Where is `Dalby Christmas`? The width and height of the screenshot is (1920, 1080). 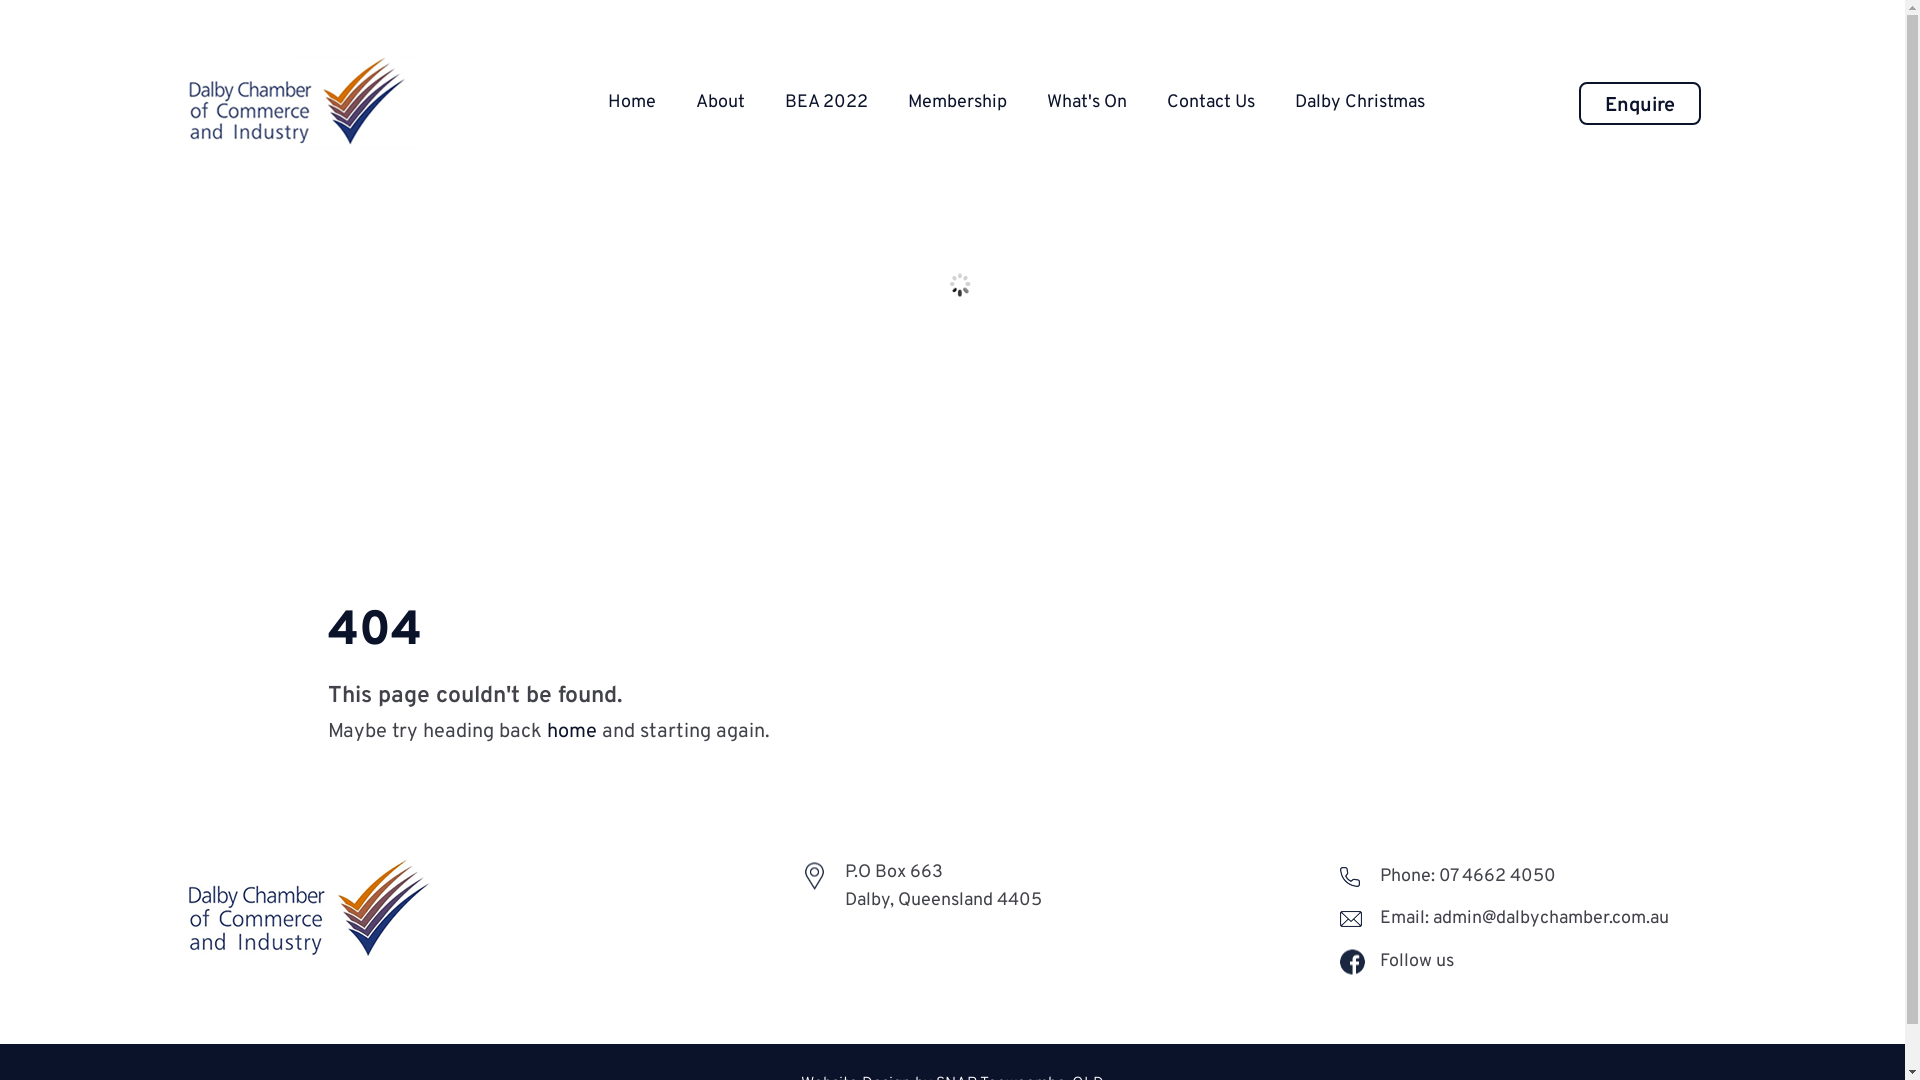
Dalby Christmas is located at coordinates (1360, 102).